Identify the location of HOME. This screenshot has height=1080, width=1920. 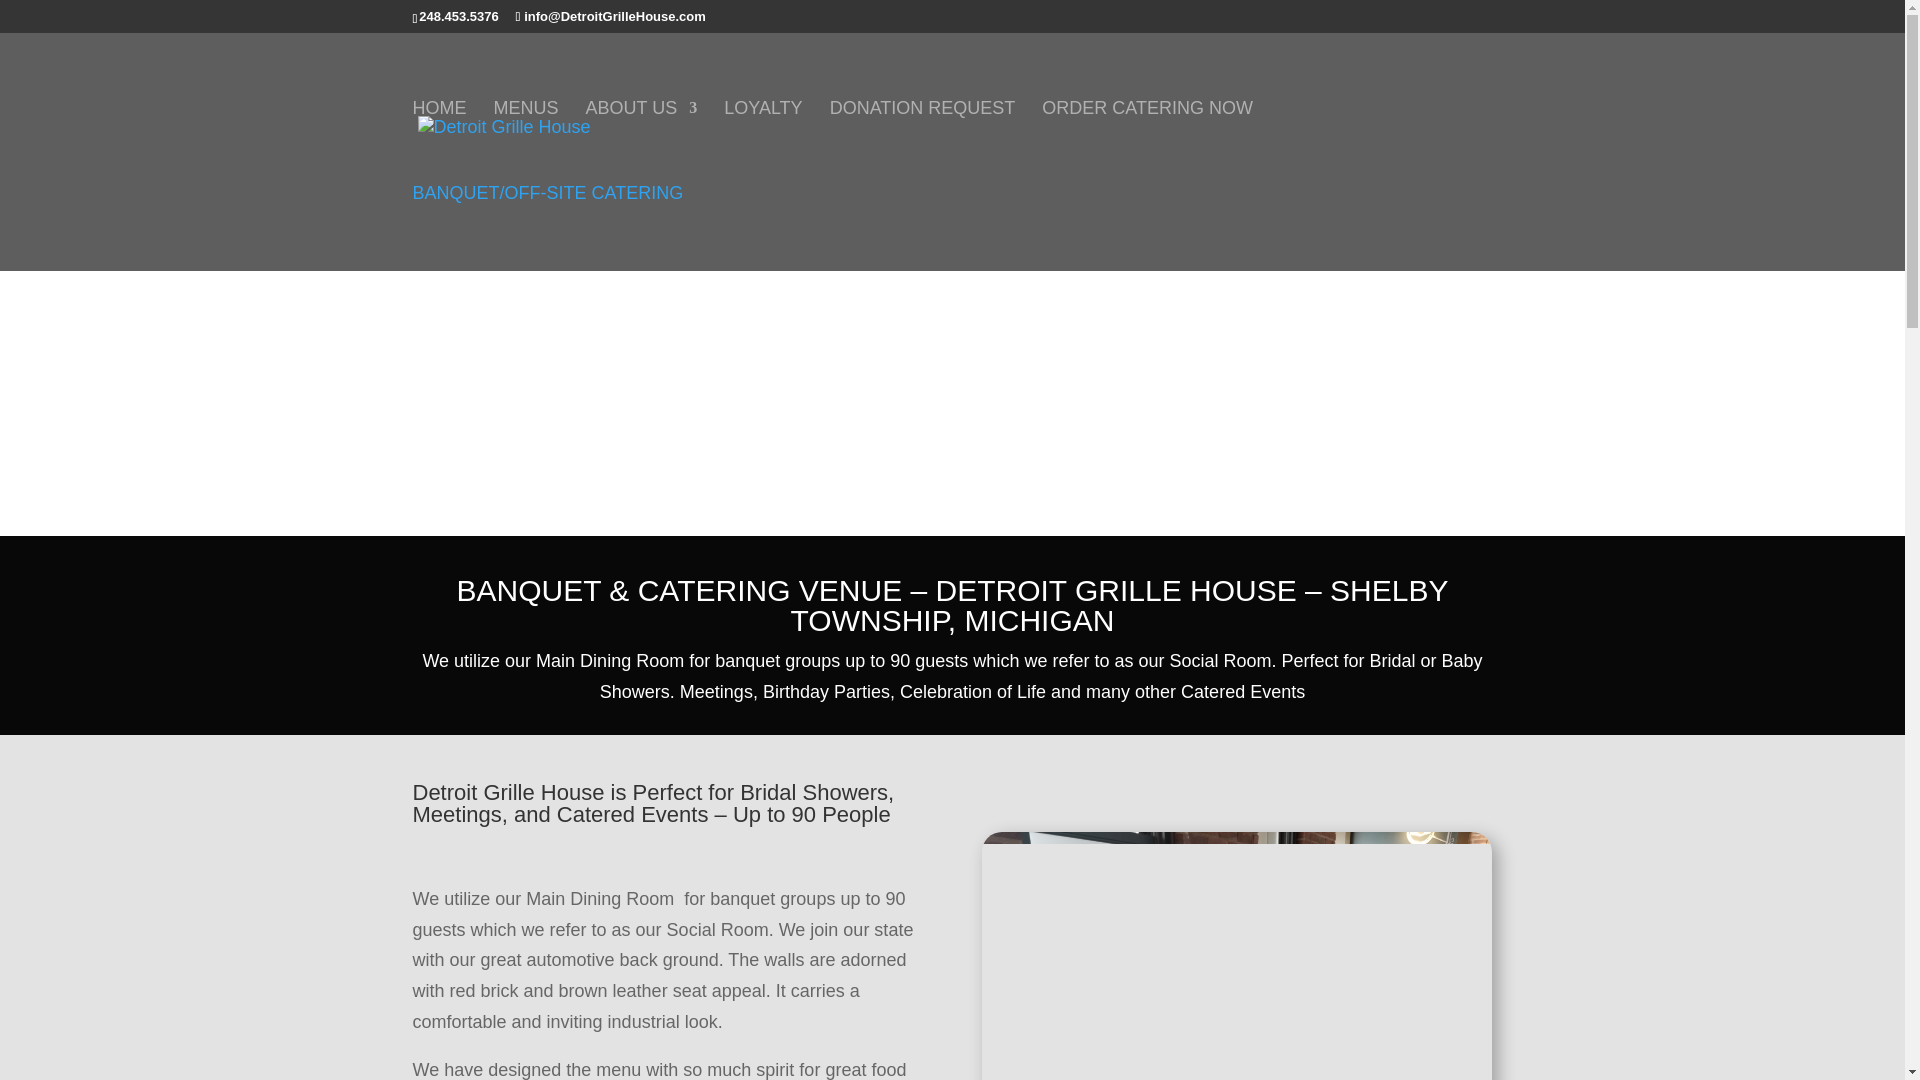
(439, 143).